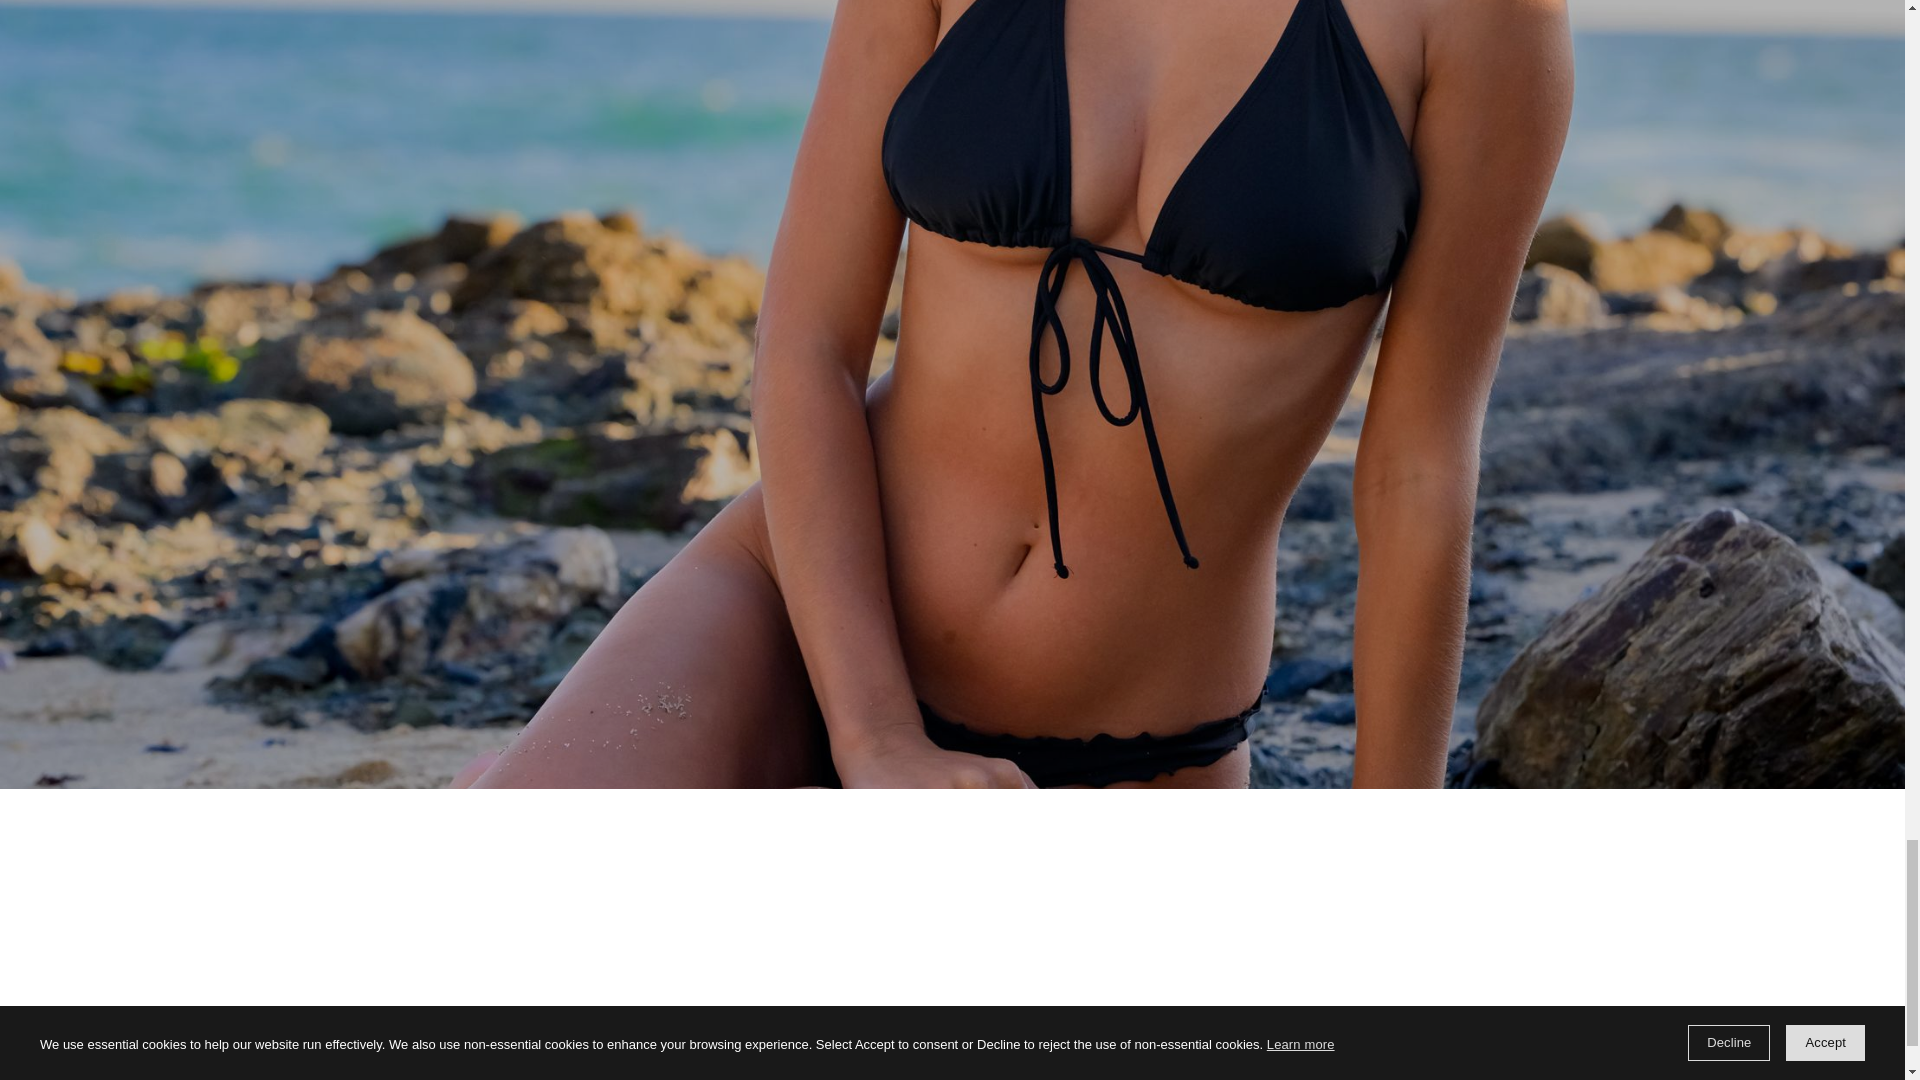 The height and width of the screenshot is (1080, 1920). What do you see at coordinates (152, 407) in the screenshot?
I see `Contact` at bounding box center [152, 407].